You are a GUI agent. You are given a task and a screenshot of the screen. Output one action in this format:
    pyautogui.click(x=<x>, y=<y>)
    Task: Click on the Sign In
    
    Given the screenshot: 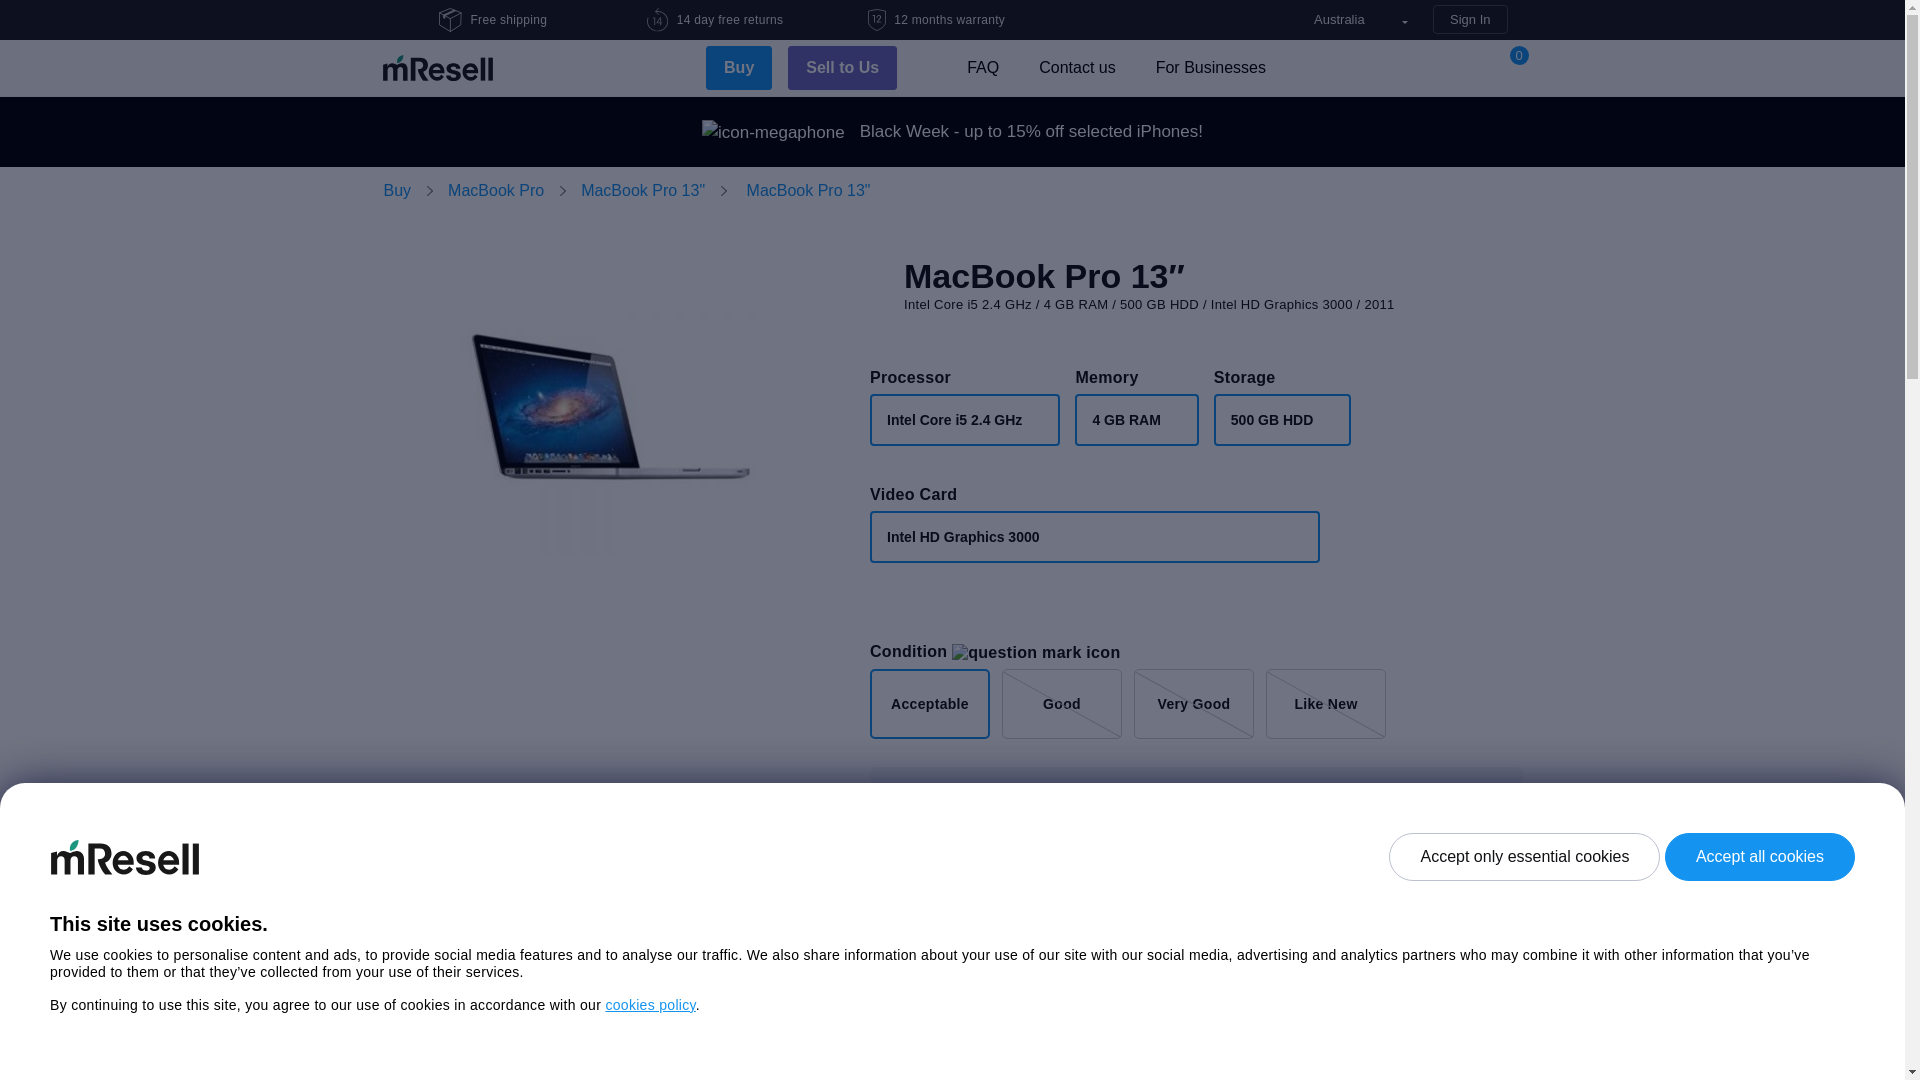 What is the action you would take?
    pyautogui.click(x=1470, y=20)
    